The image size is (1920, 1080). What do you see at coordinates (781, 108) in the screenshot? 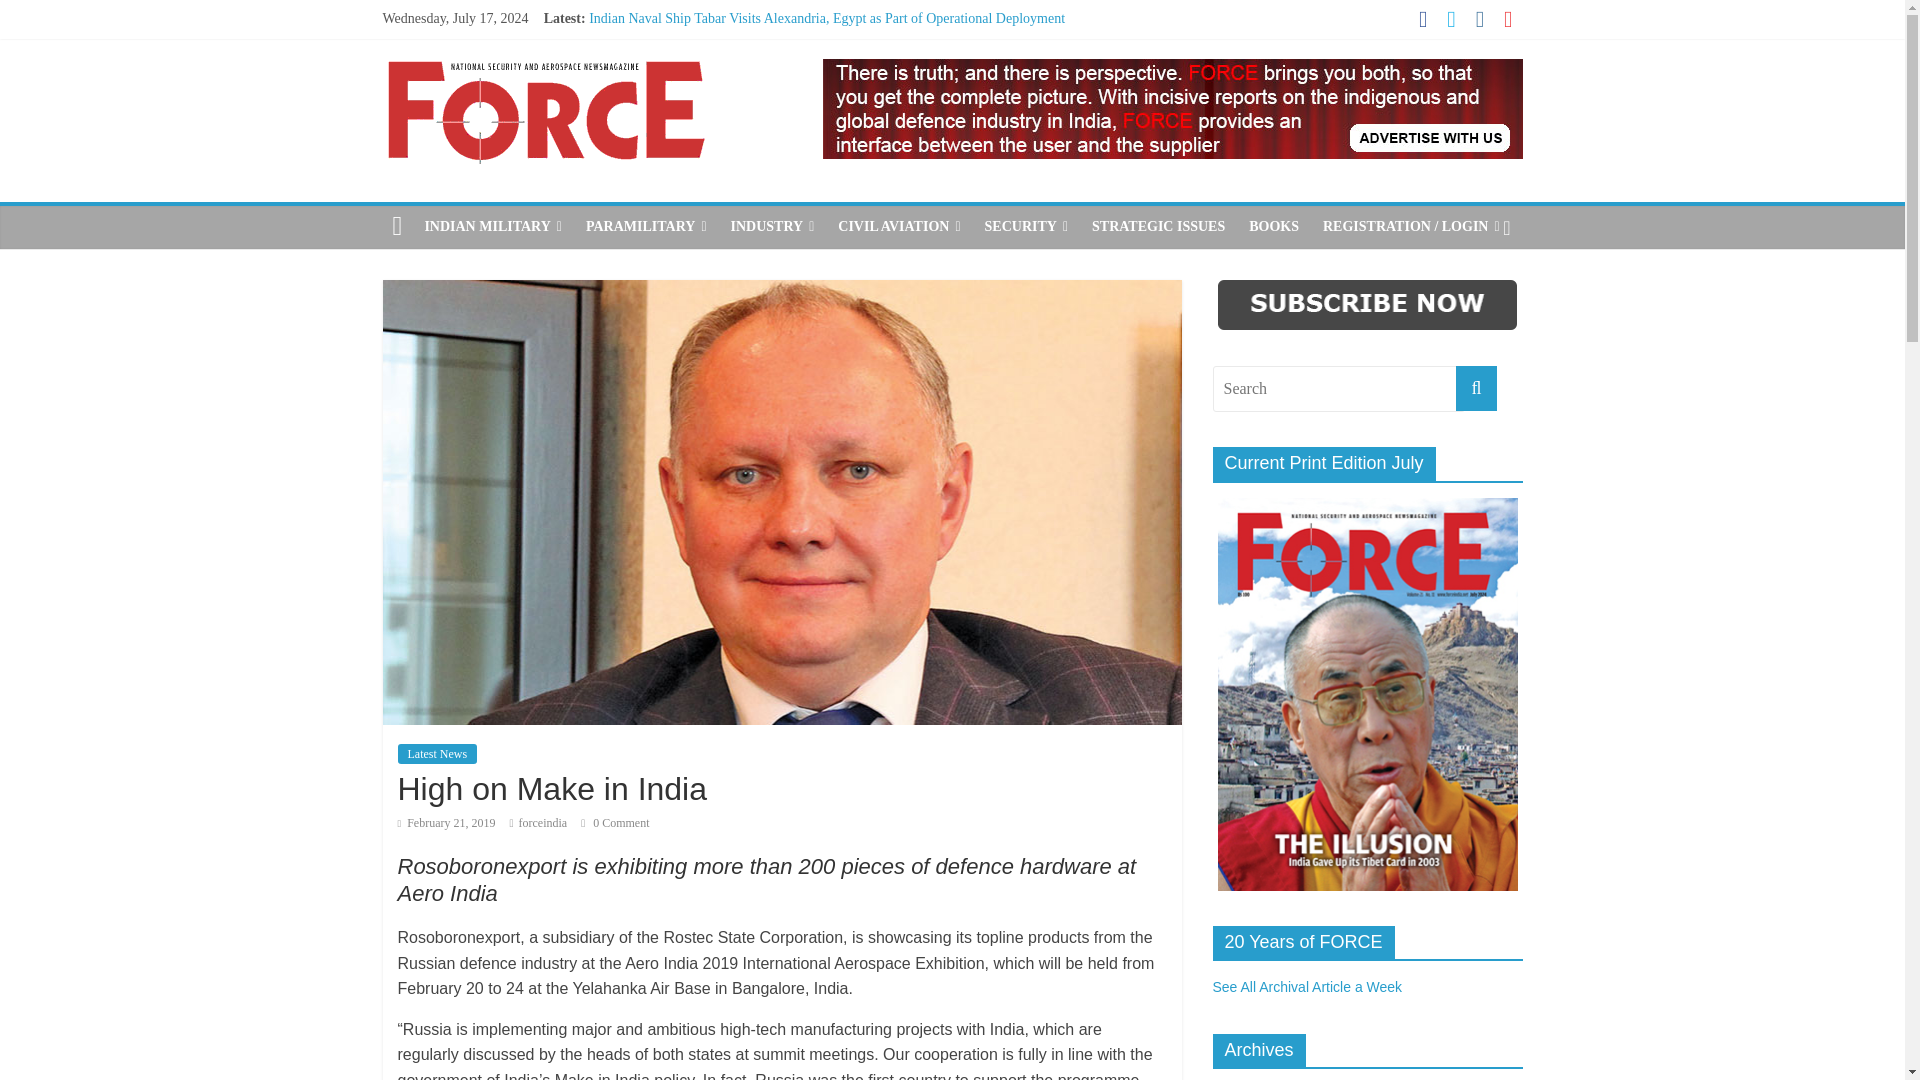
I see `CAS Inaugurates Weapon Systems School At Begumpet, Hyderabad` at bounding box center [781, 108].